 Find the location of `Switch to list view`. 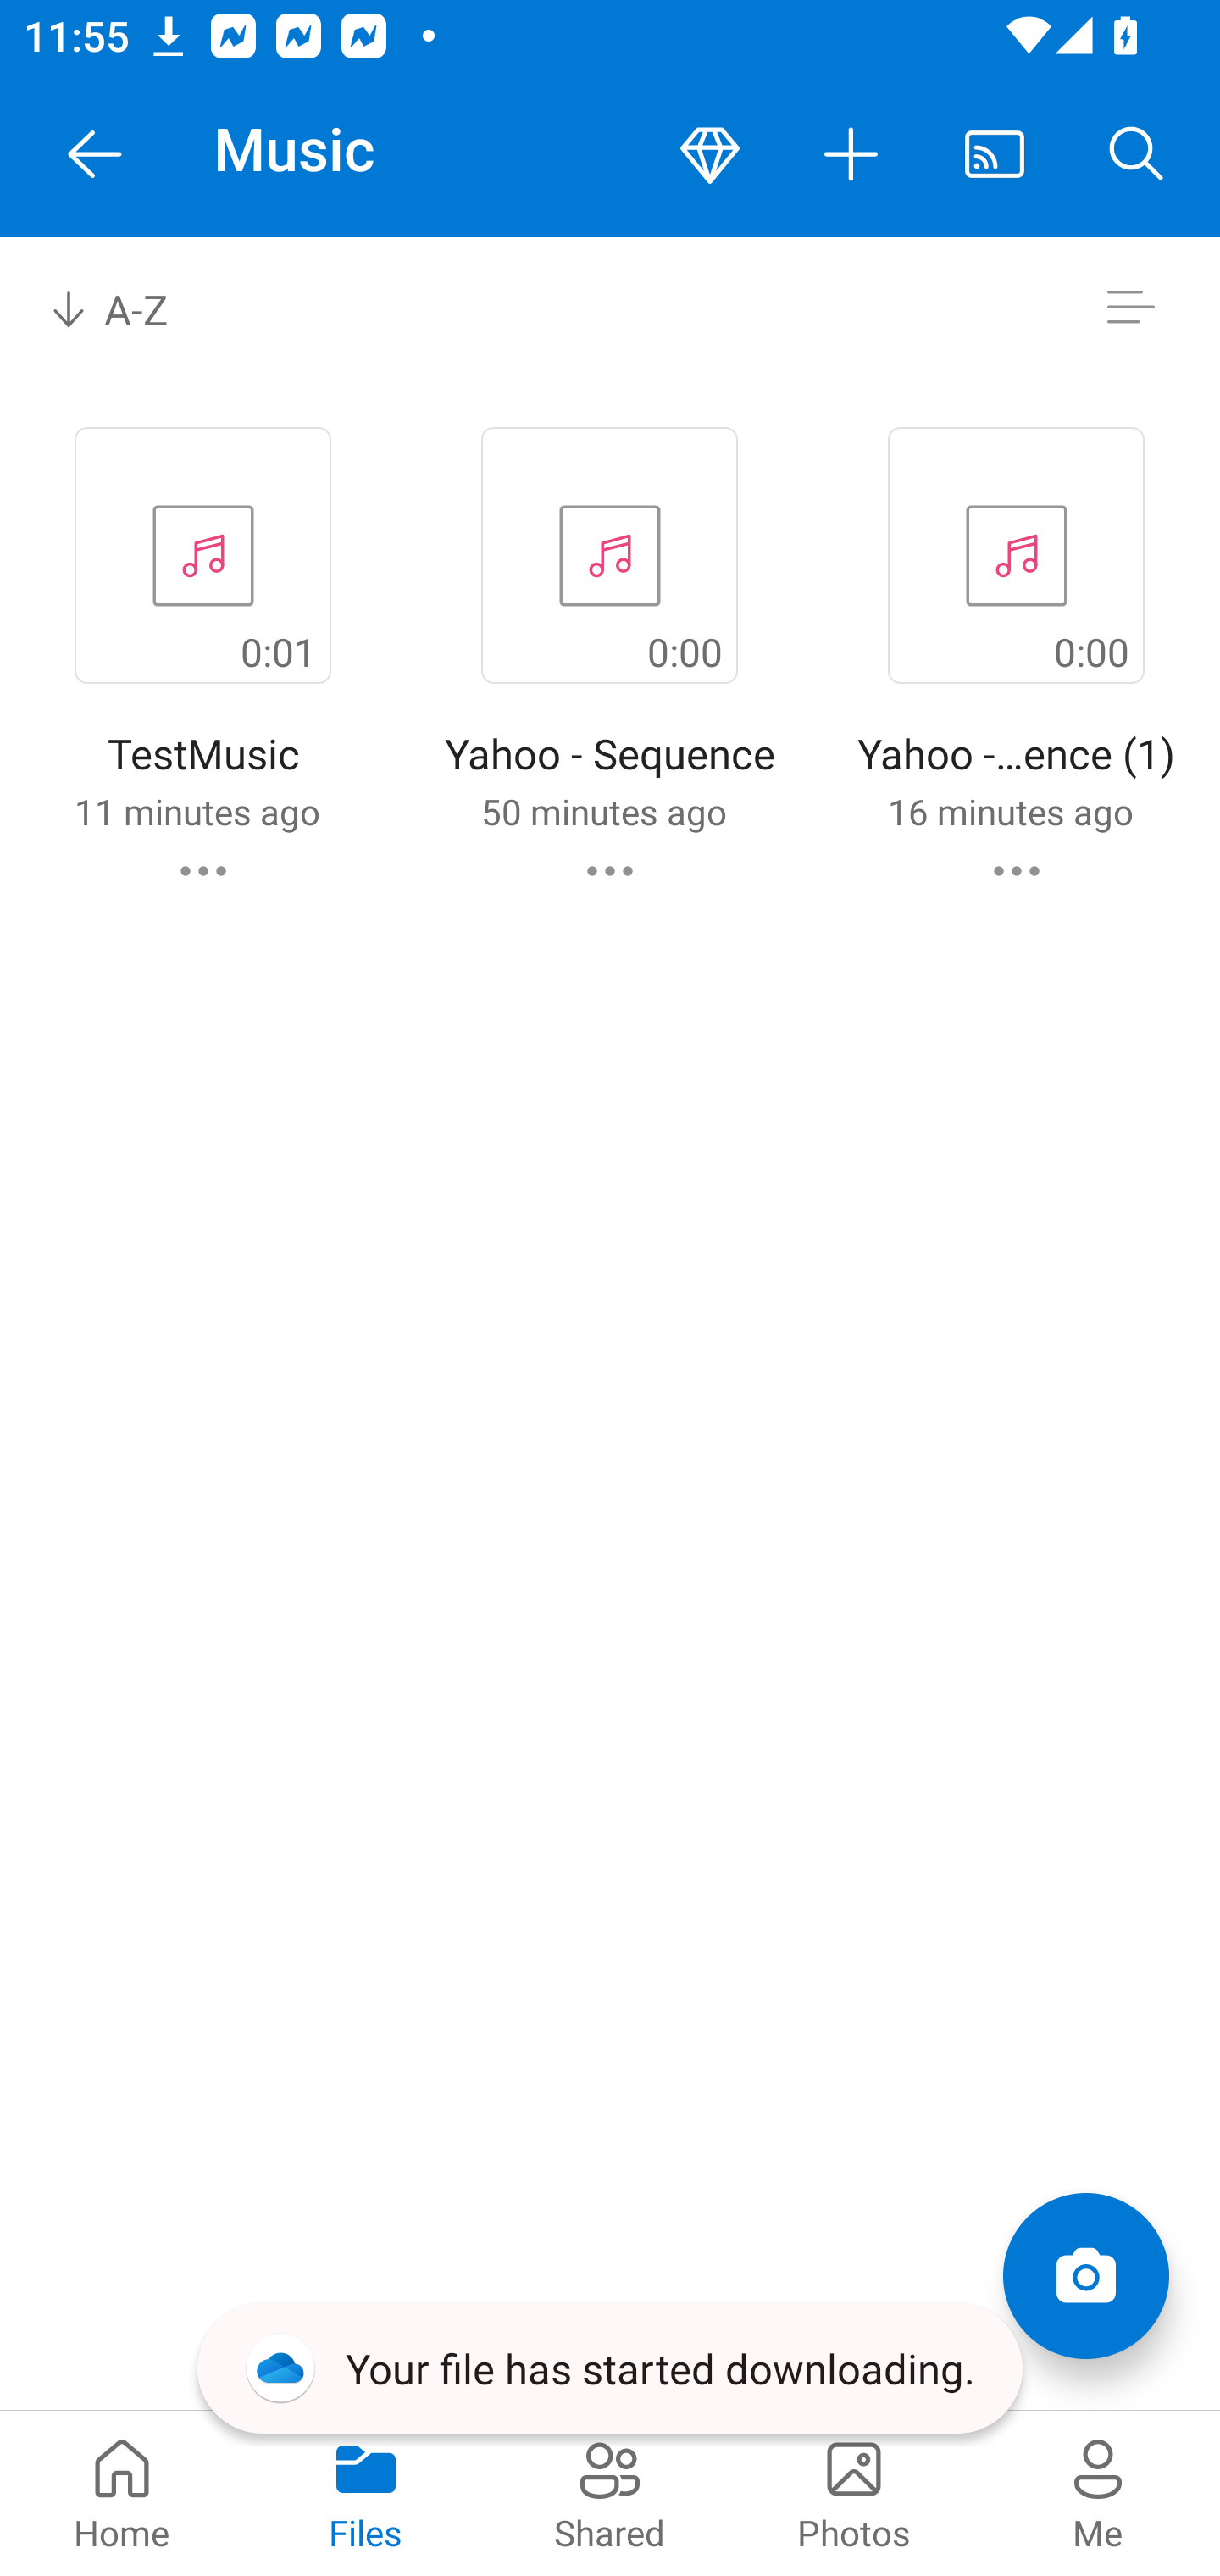

Switch to list view is located at coordinates (1130, 307).